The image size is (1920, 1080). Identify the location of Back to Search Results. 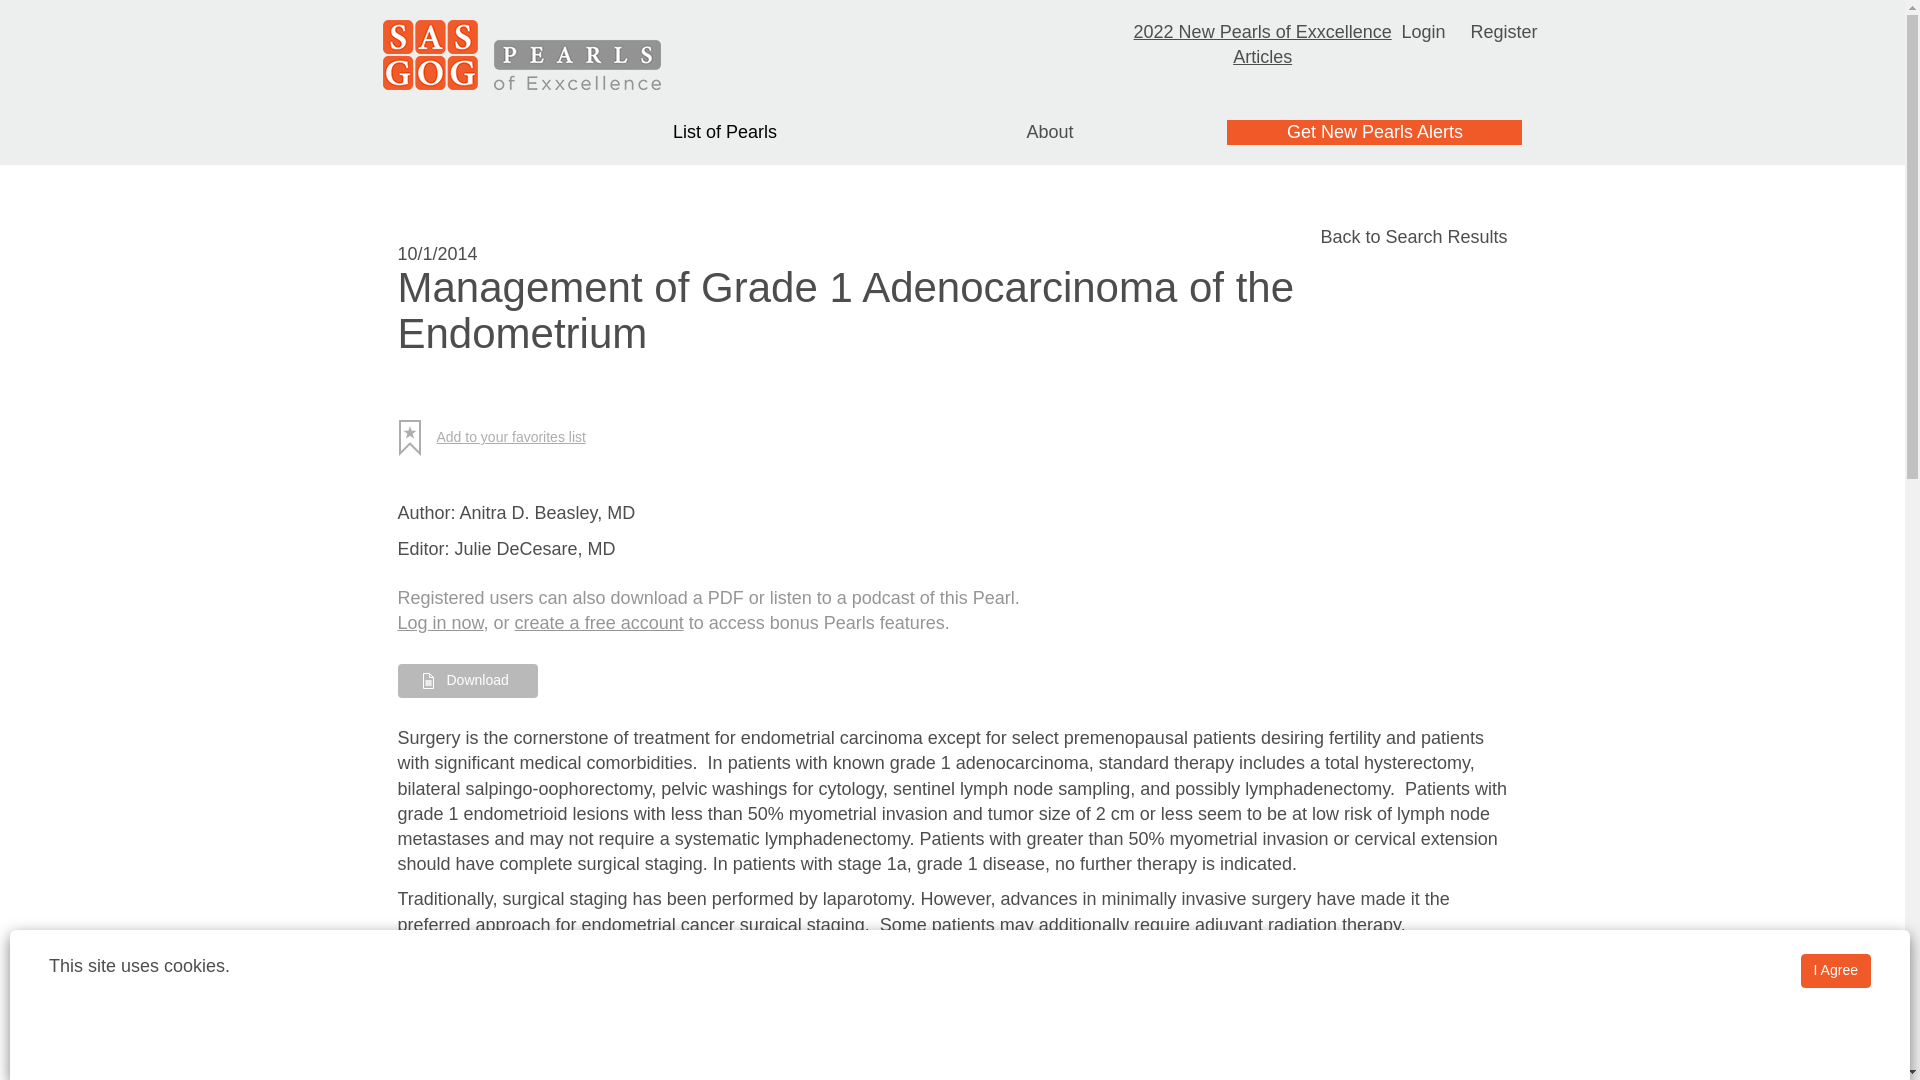
(1414, 236).